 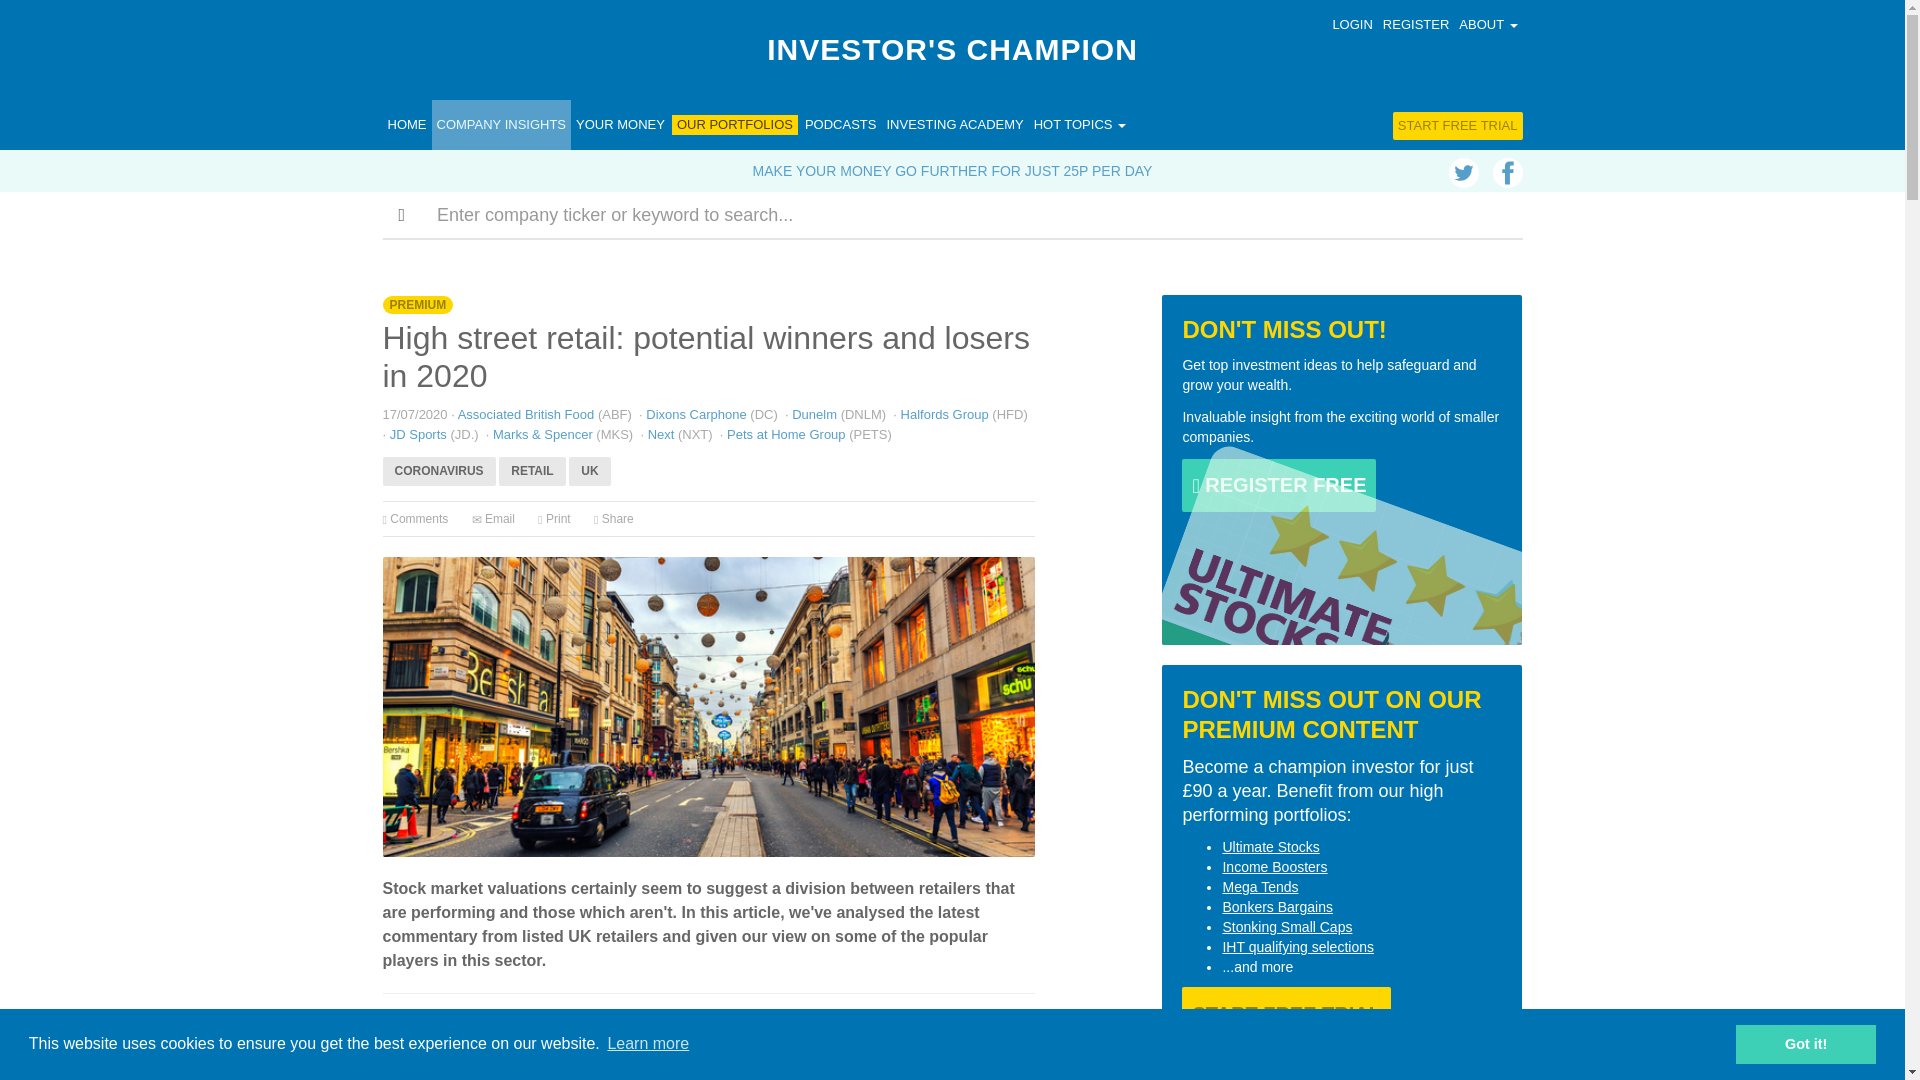 What do you see at coordinates (840, 125) in the screenshot?
I see `PODCASTS` at bounding box center [840, 125].